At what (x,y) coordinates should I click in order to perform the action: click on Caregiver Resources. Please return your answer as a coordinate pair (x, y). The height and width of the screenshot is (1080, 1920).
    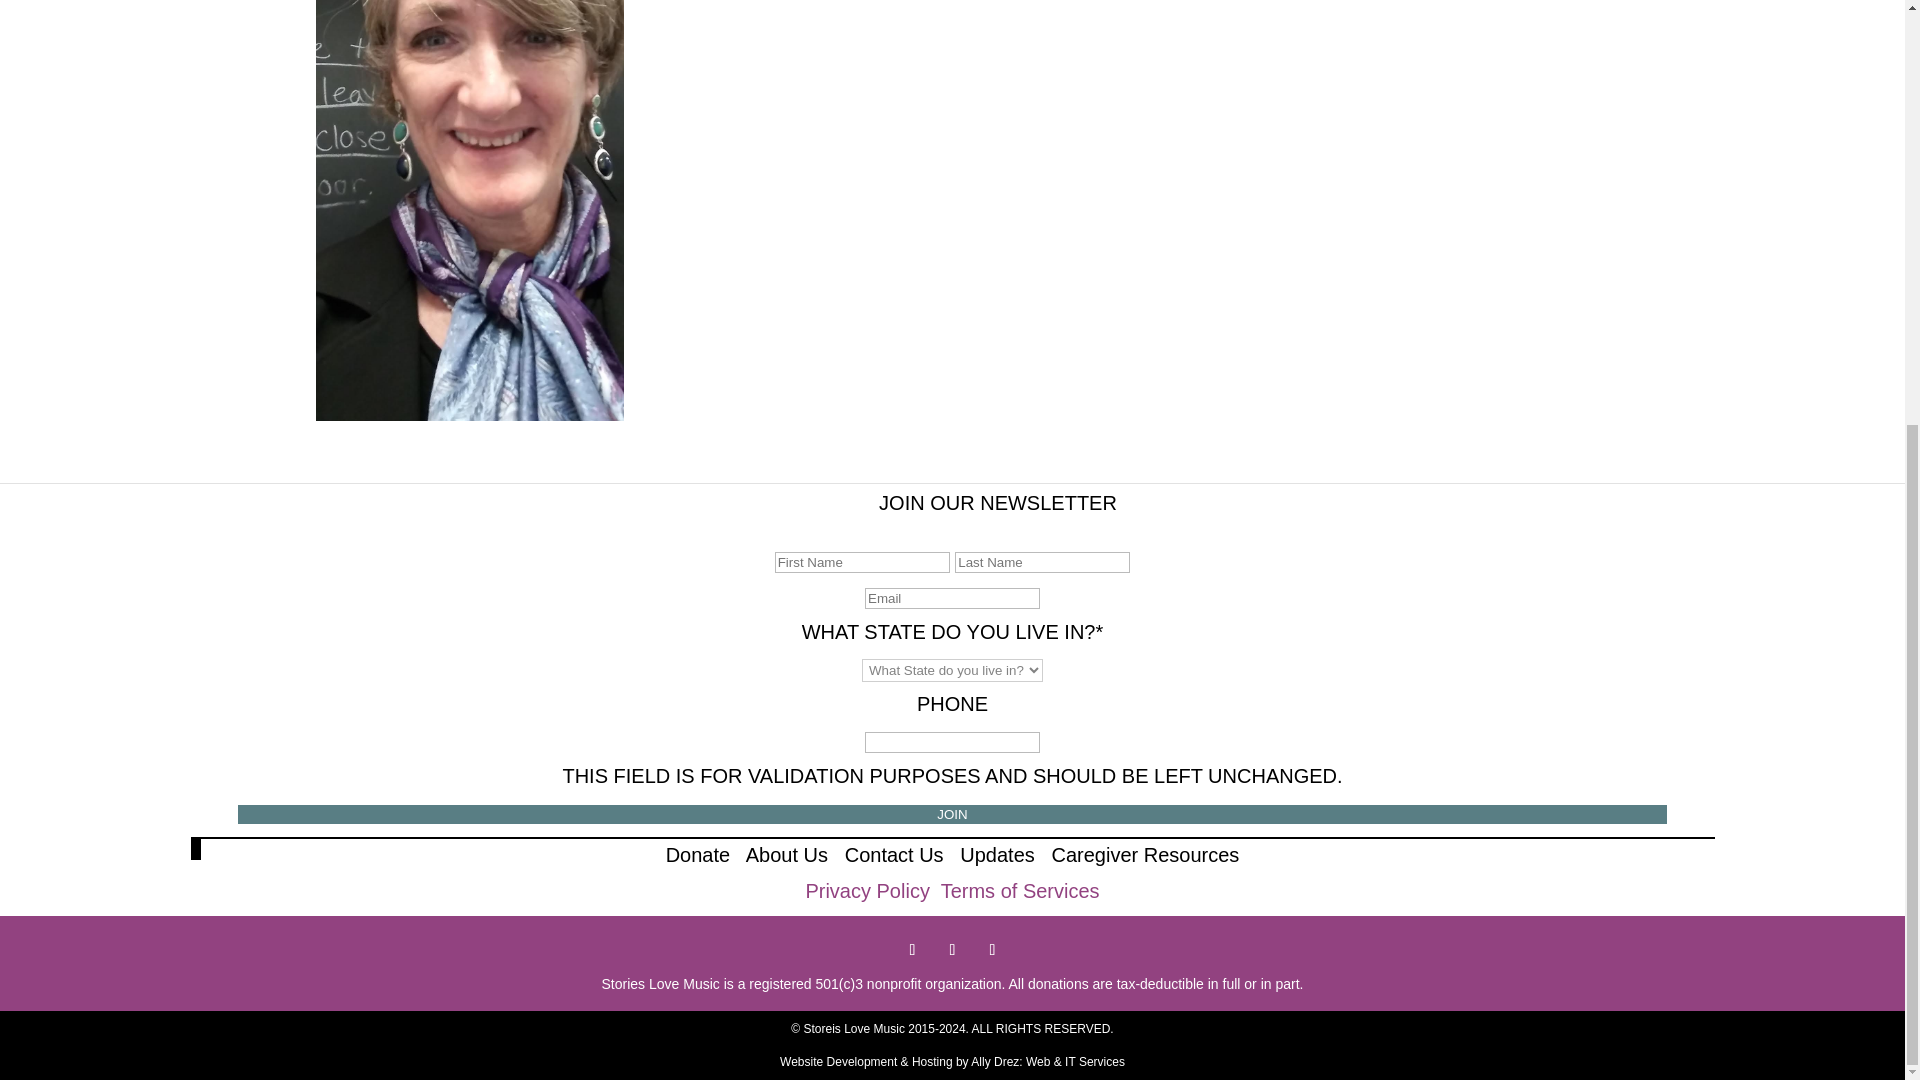
    Looking at the image, I should click on (1144, 854).